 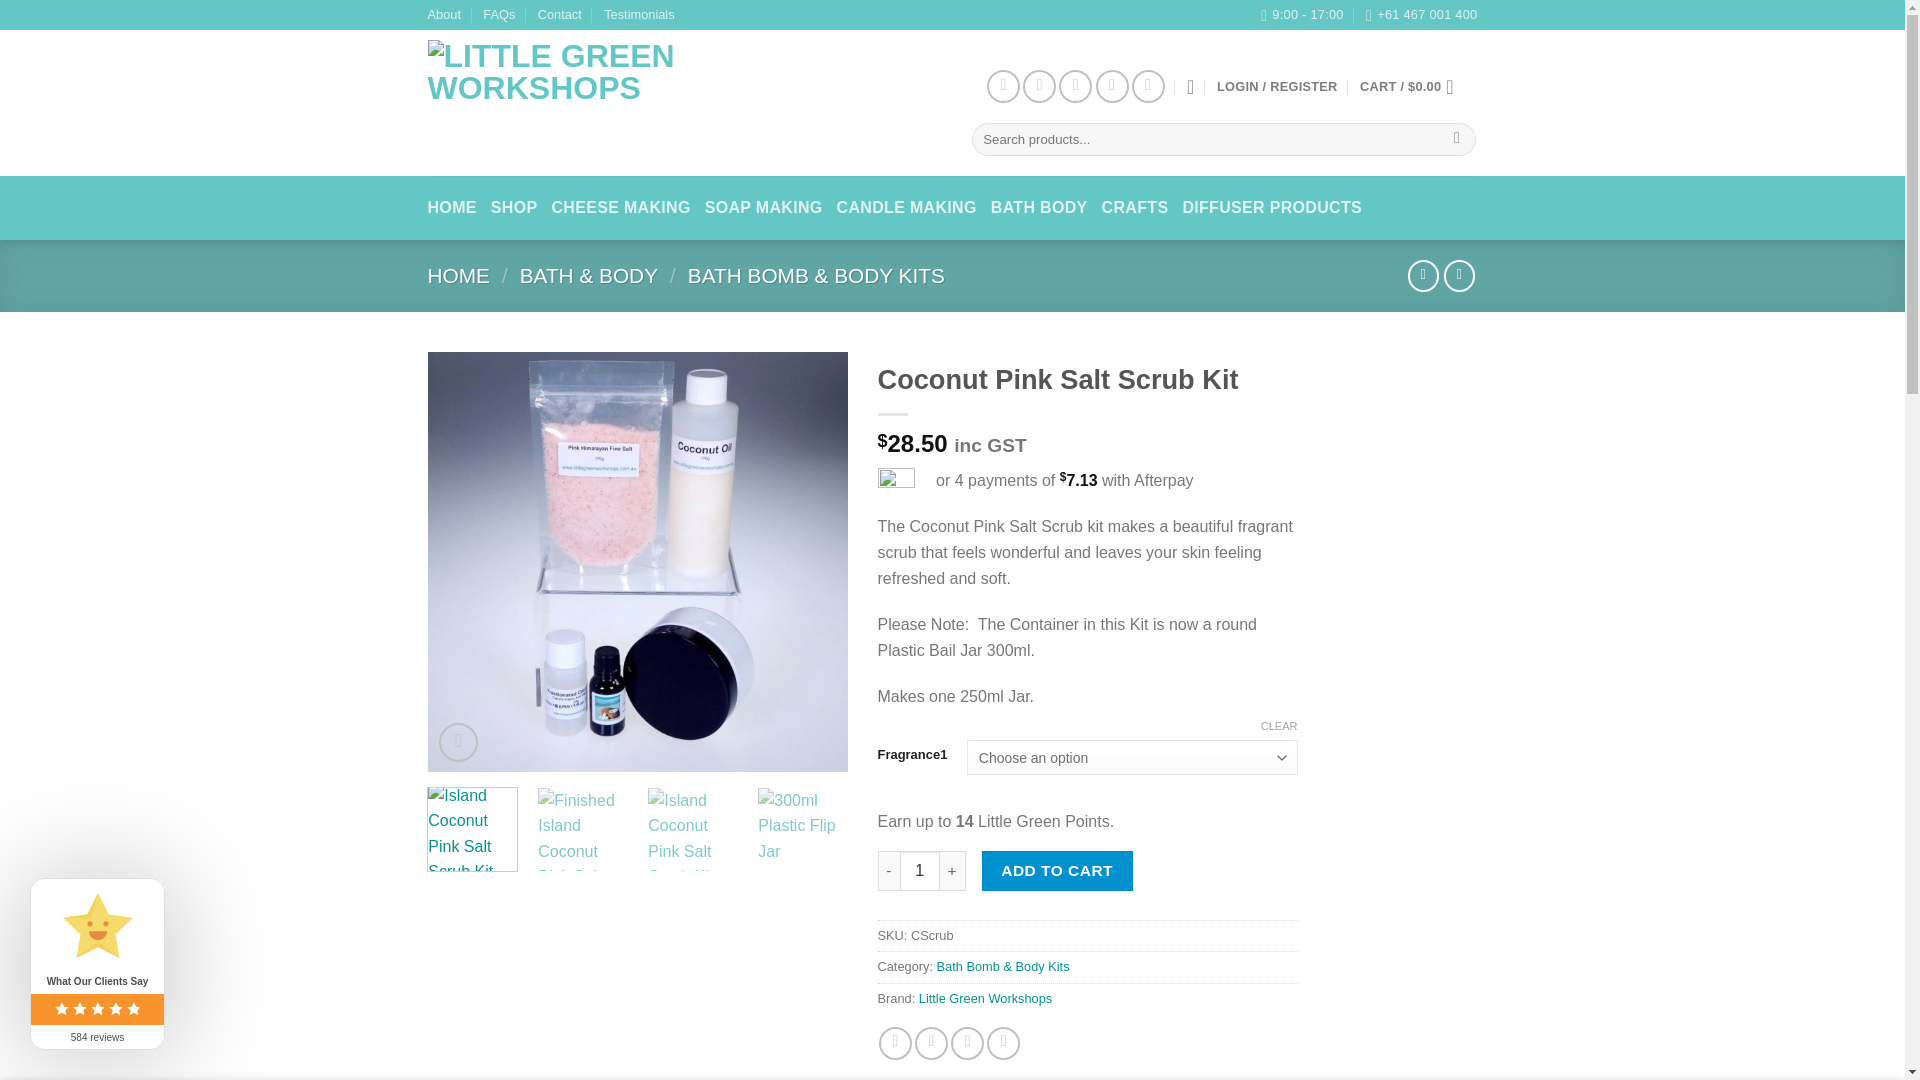 What do you see at coordinates (641, 104) in the screenshot?
I see `Little Green Workshops` at bounding box center [641, 104].